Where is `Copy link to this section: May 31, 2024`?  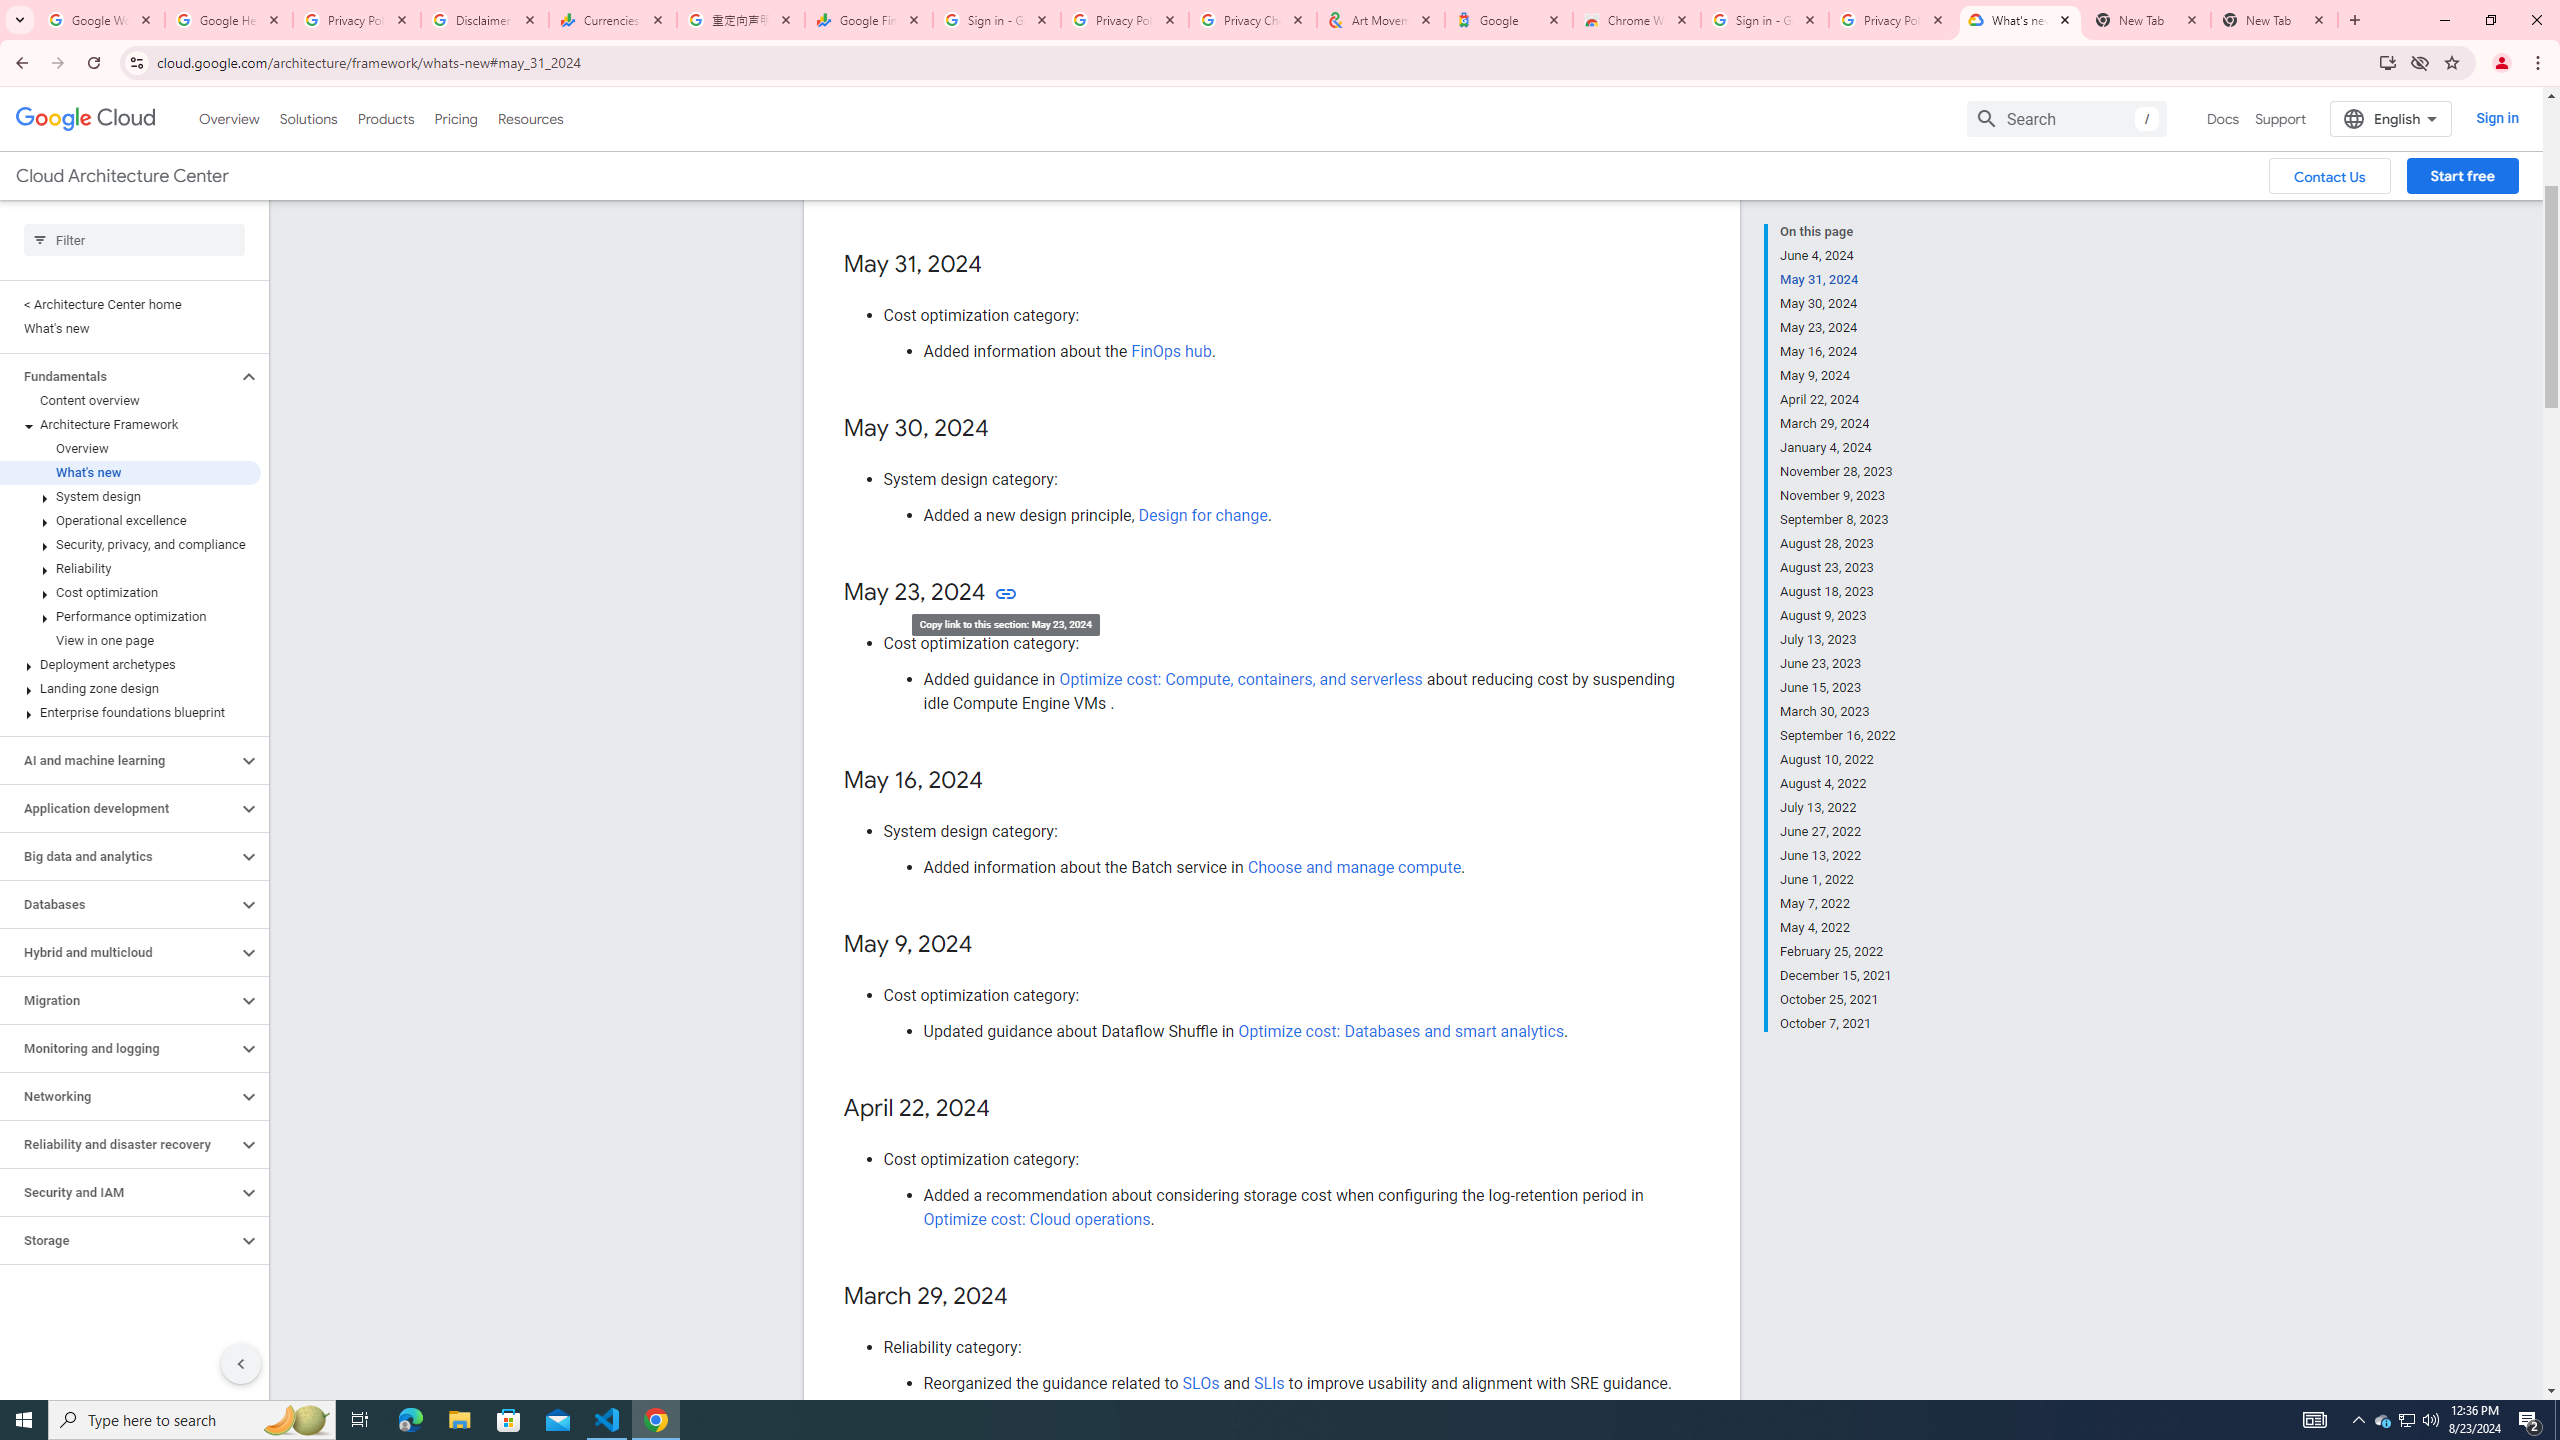 Copy link to this section: May 31, 2024 is located at coordinates (1004, 265).